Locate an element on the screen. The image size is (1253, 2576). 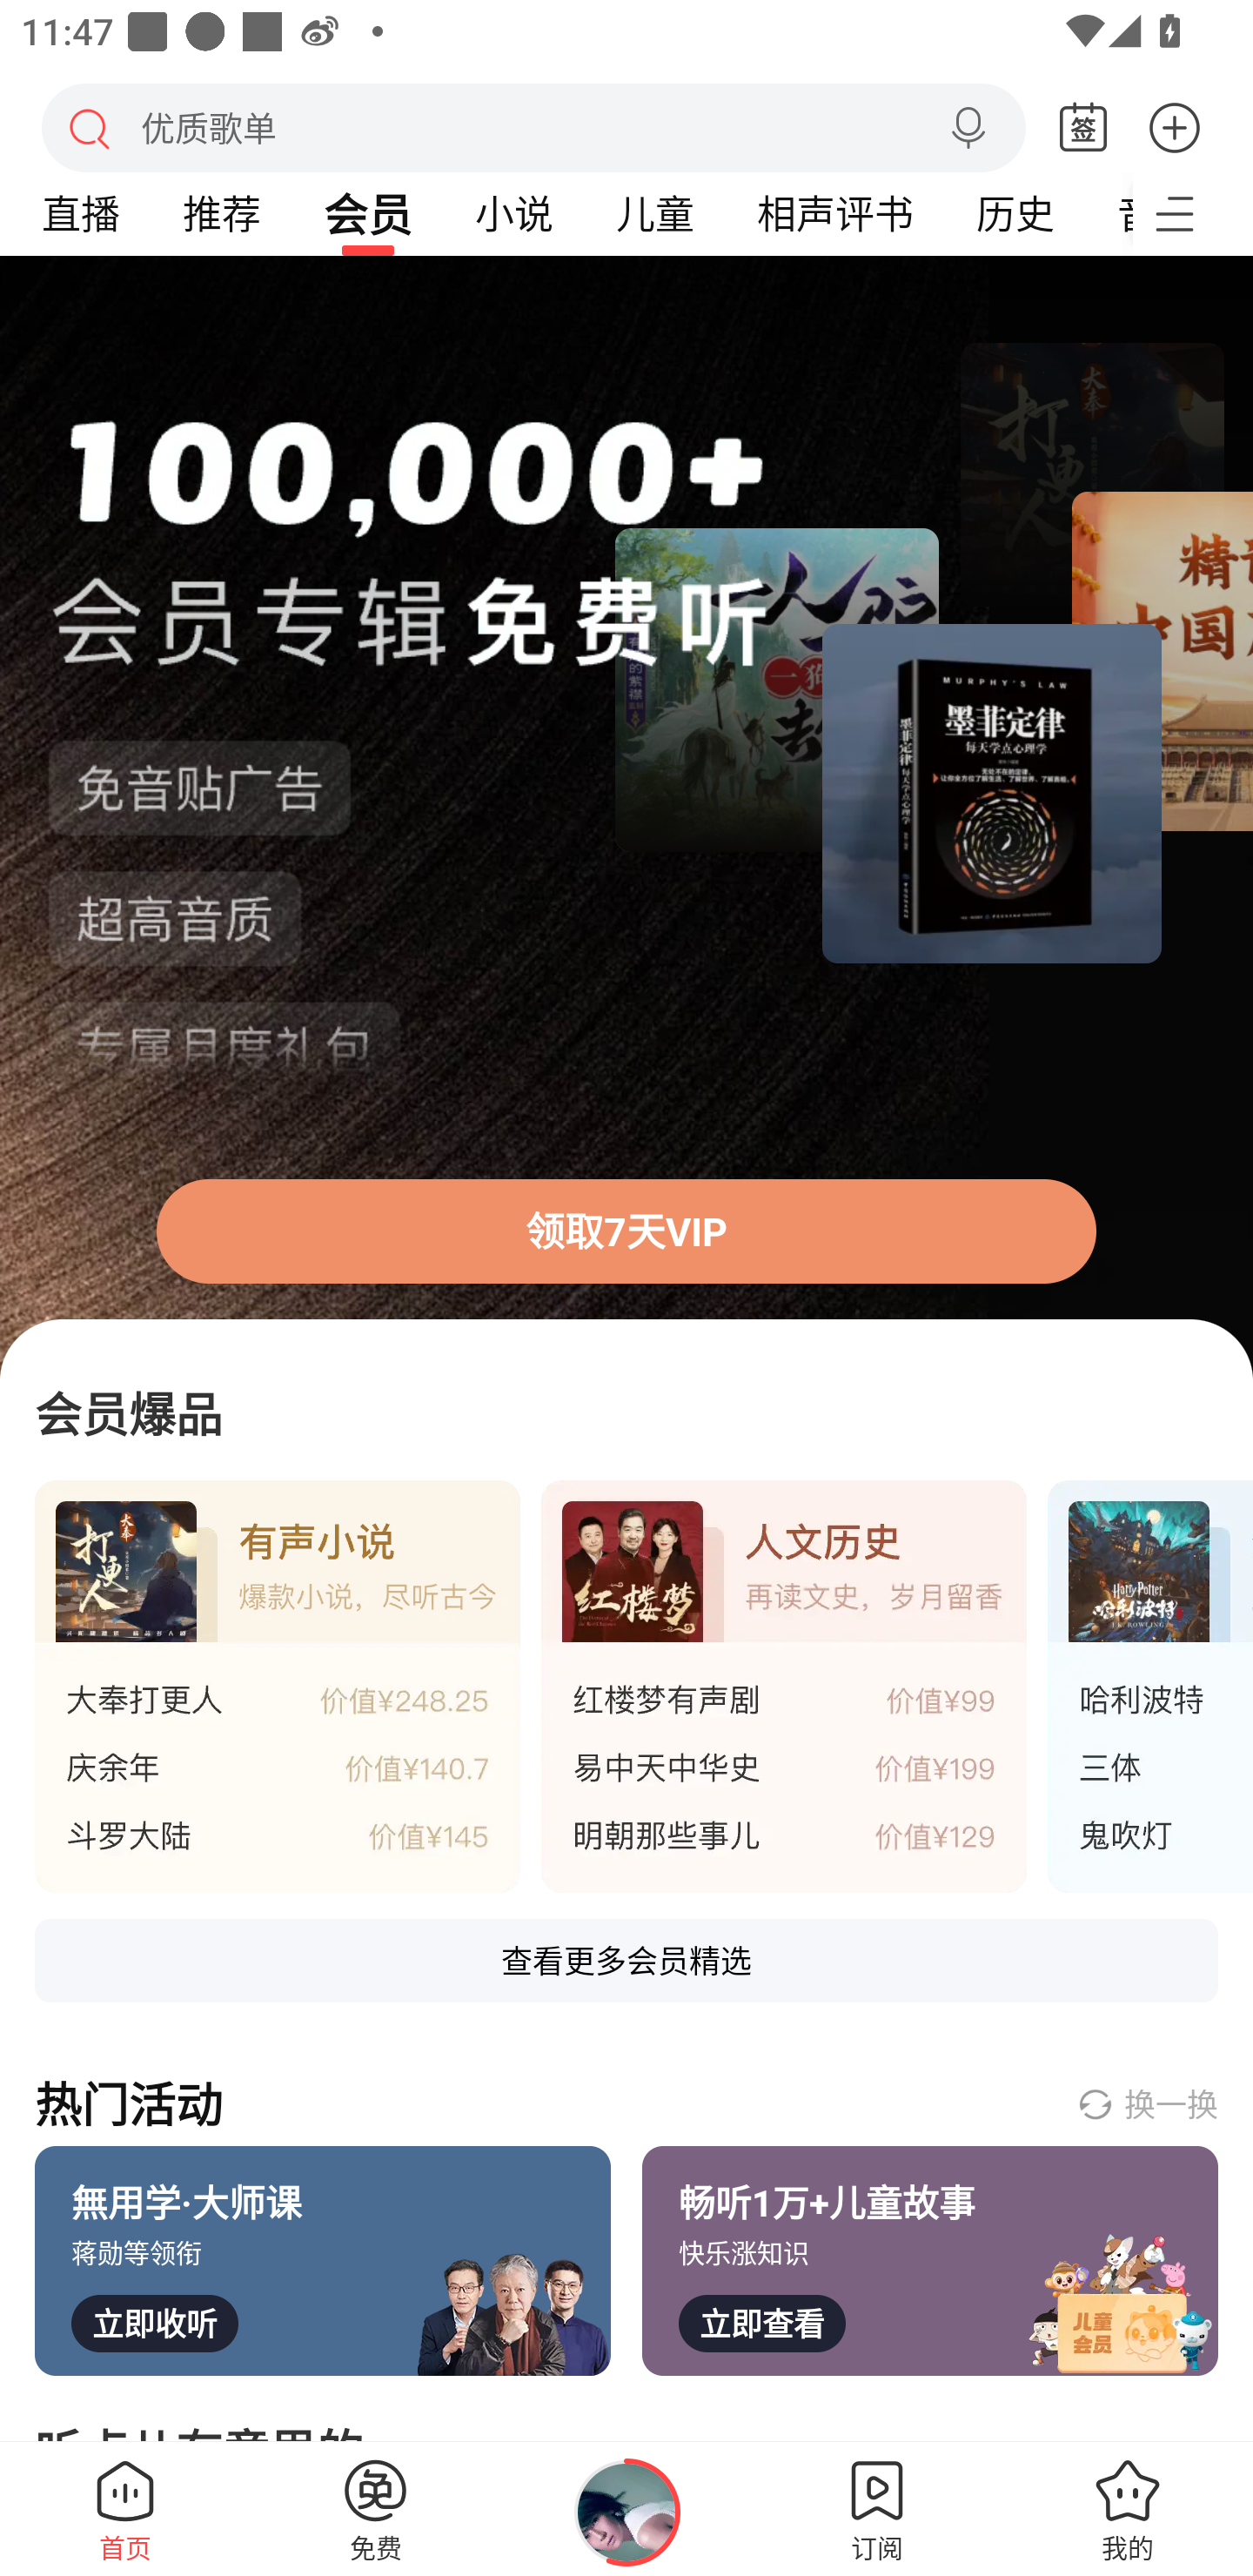
直播 is located at coordinates (80, 214).